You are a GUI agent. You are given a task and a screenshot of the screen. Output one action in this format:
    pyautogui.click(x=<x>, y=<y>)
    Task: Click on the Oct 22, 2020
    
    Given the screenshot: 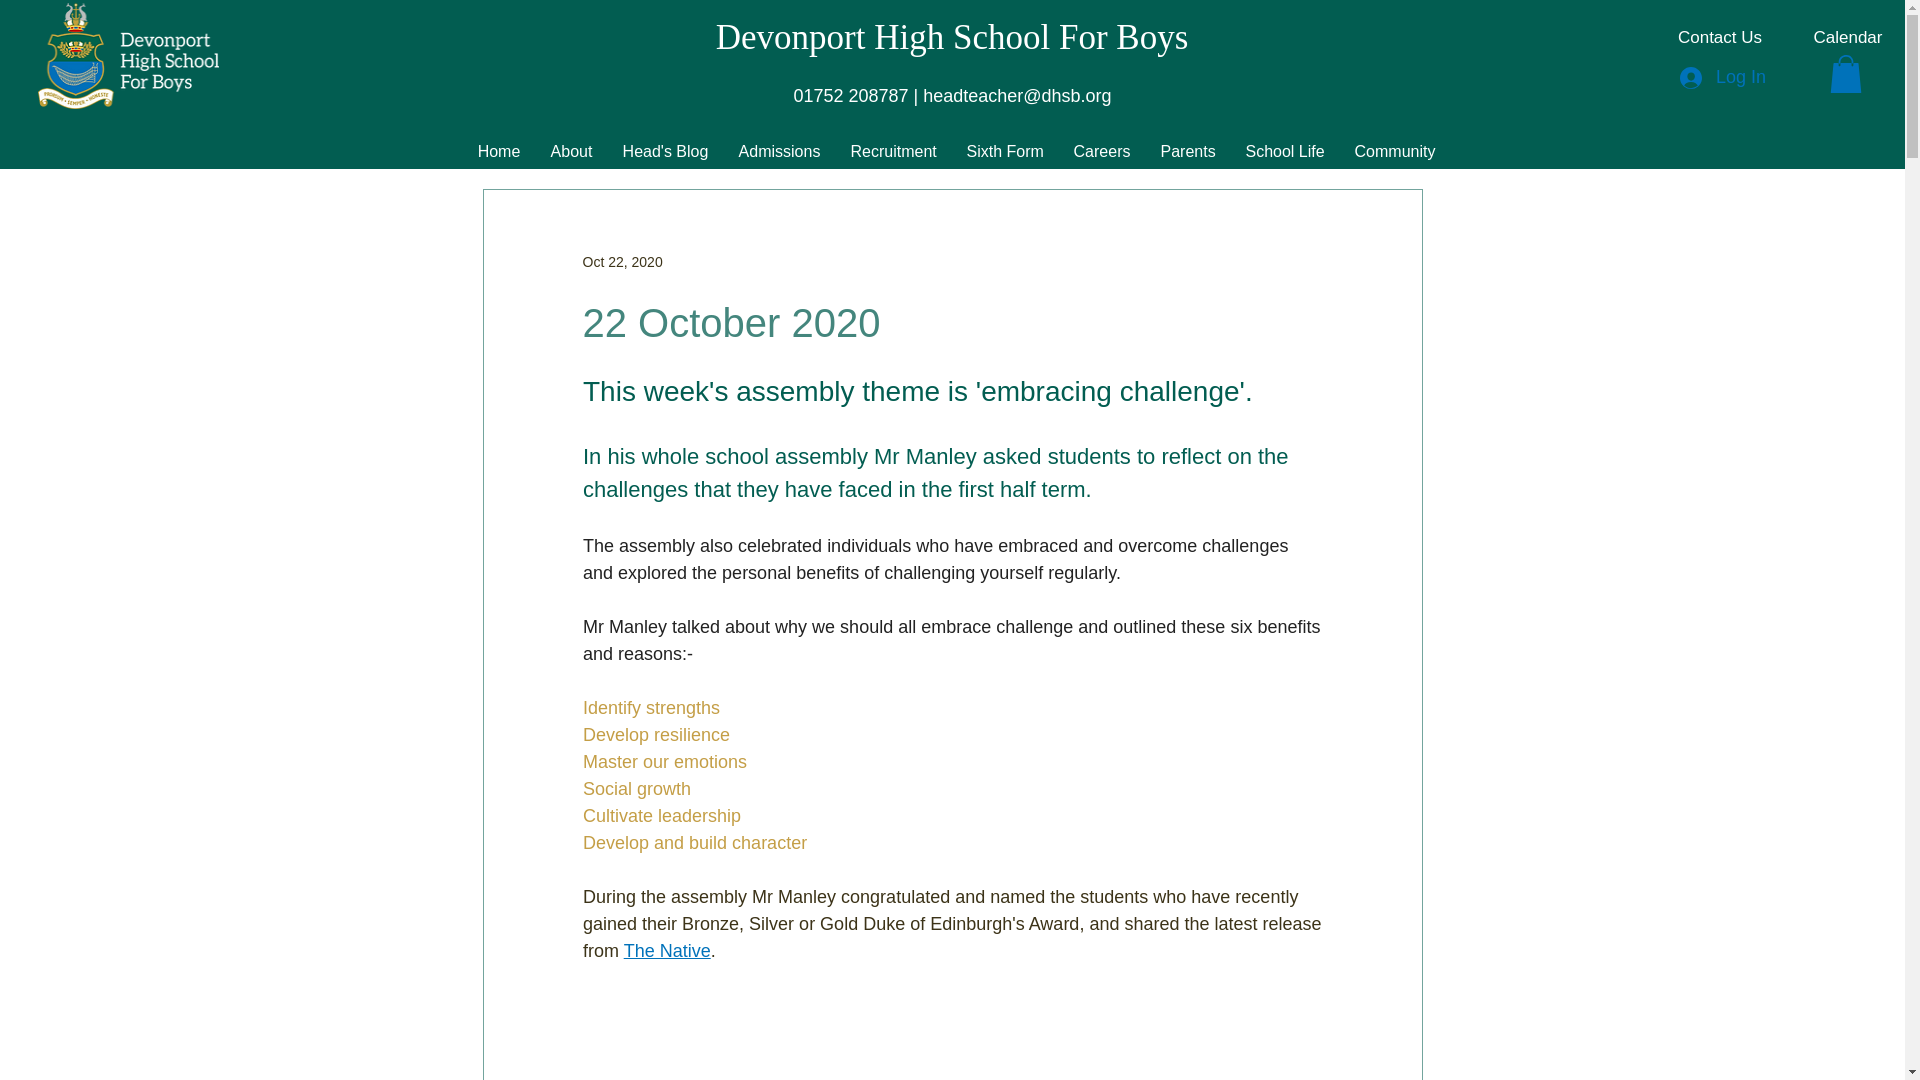 What is the action you would take?
    pyautogui.click(x=622, y=262)
    